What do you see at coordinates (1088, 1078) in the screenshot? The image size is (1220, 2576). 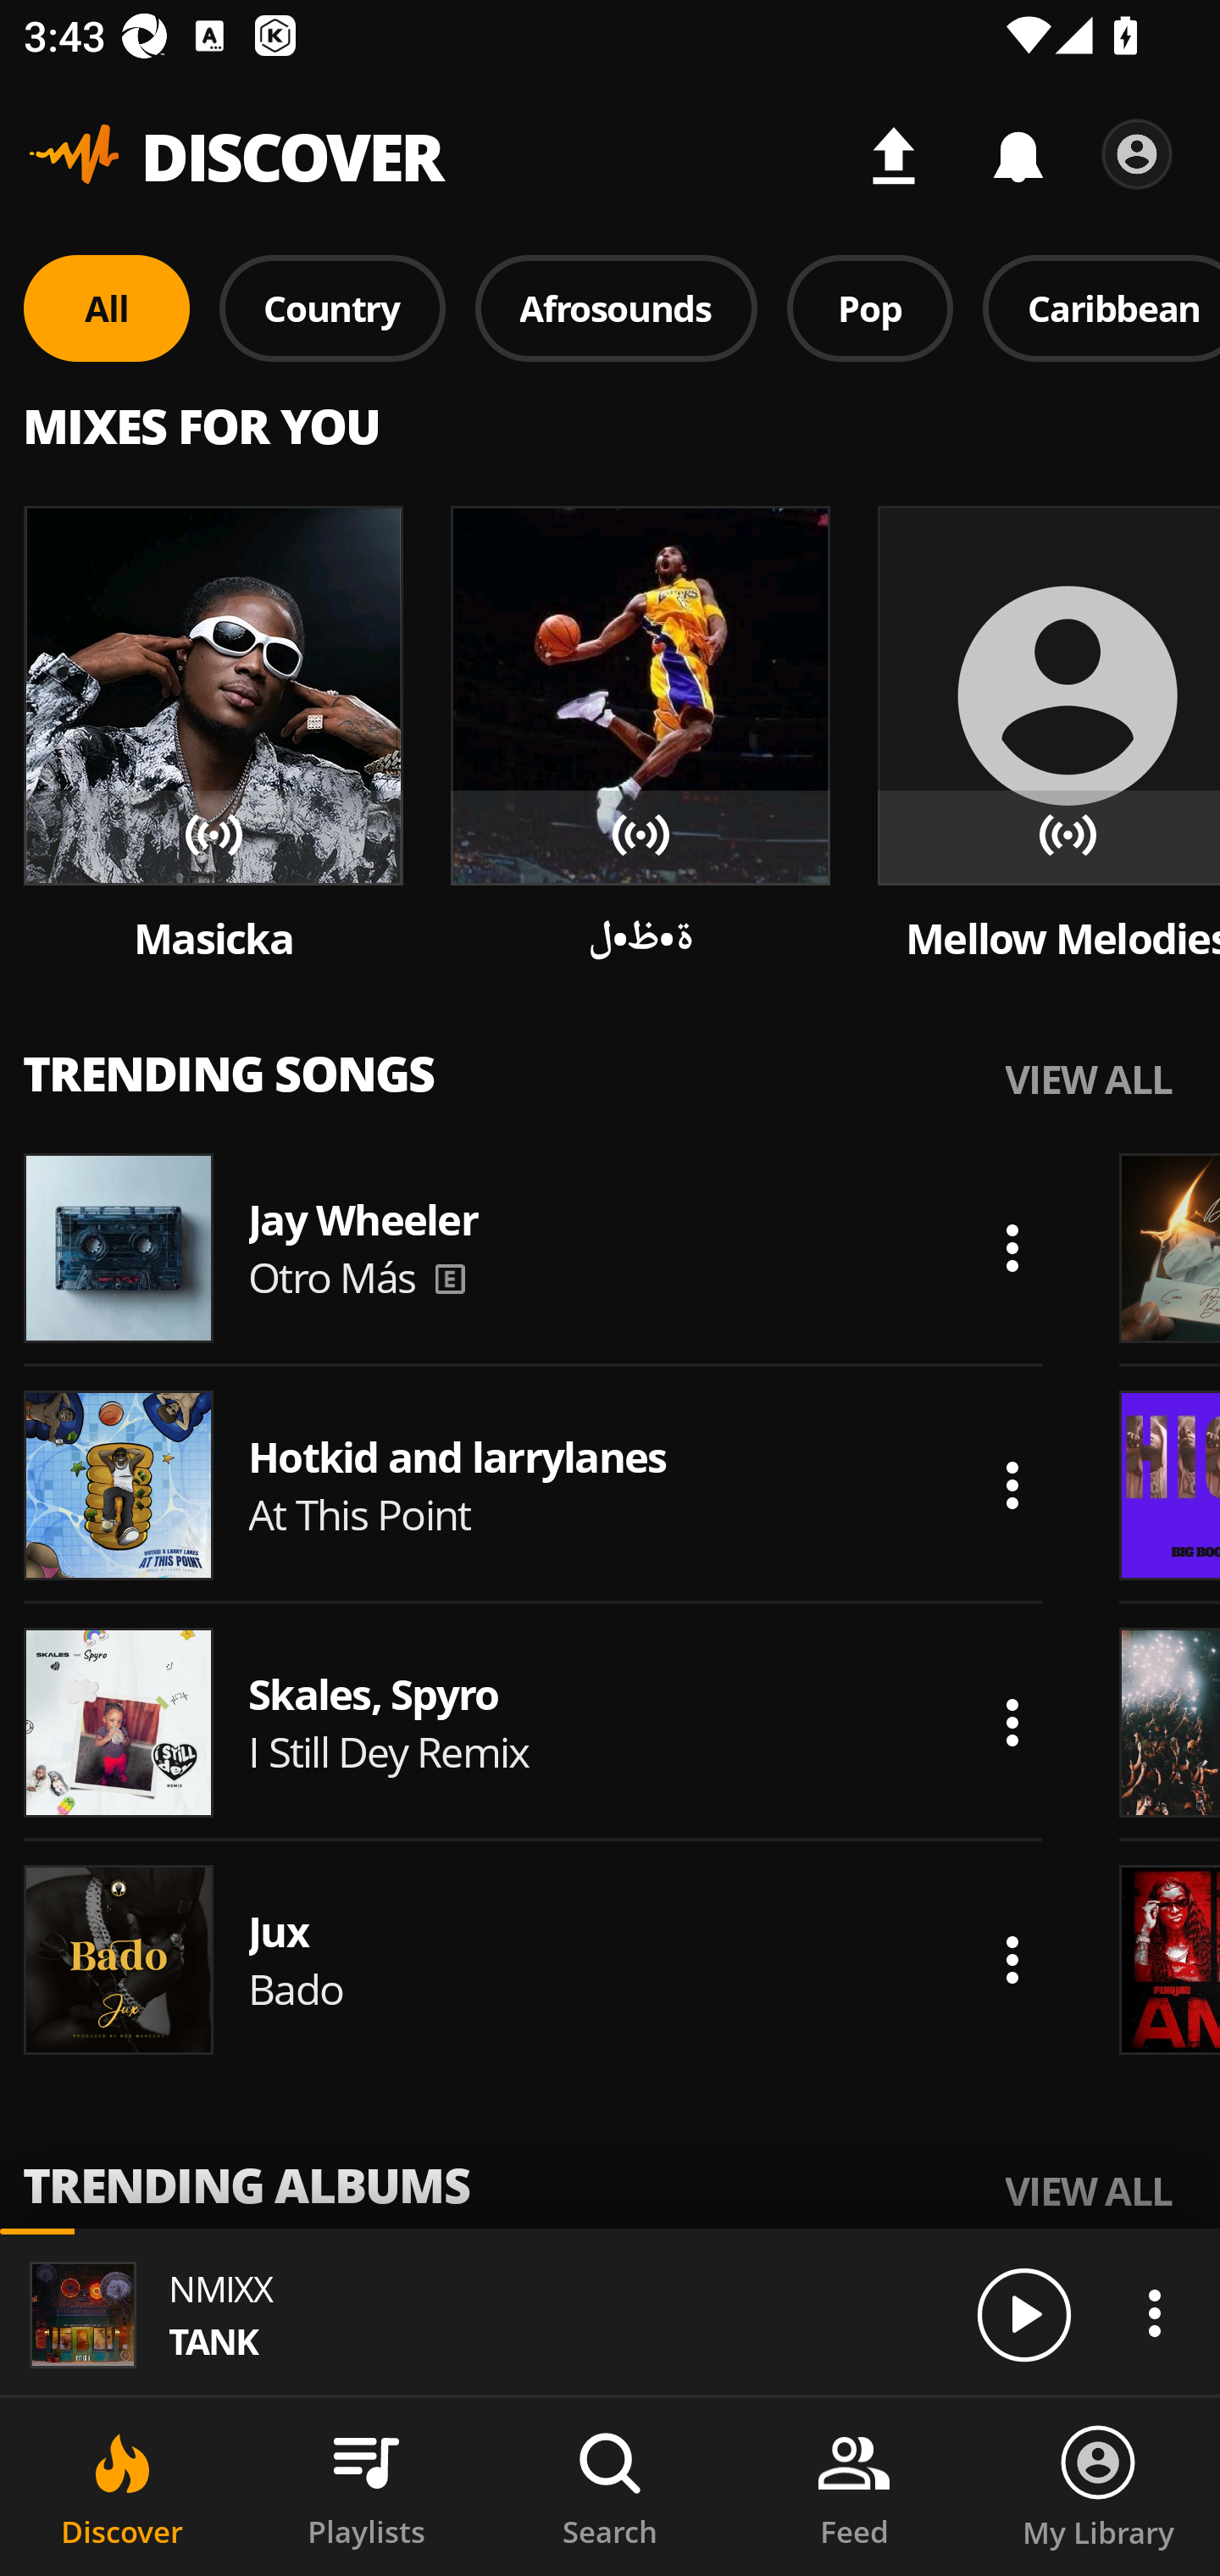 I see `VIEW ALL` at bounding box center [1088, 1078].